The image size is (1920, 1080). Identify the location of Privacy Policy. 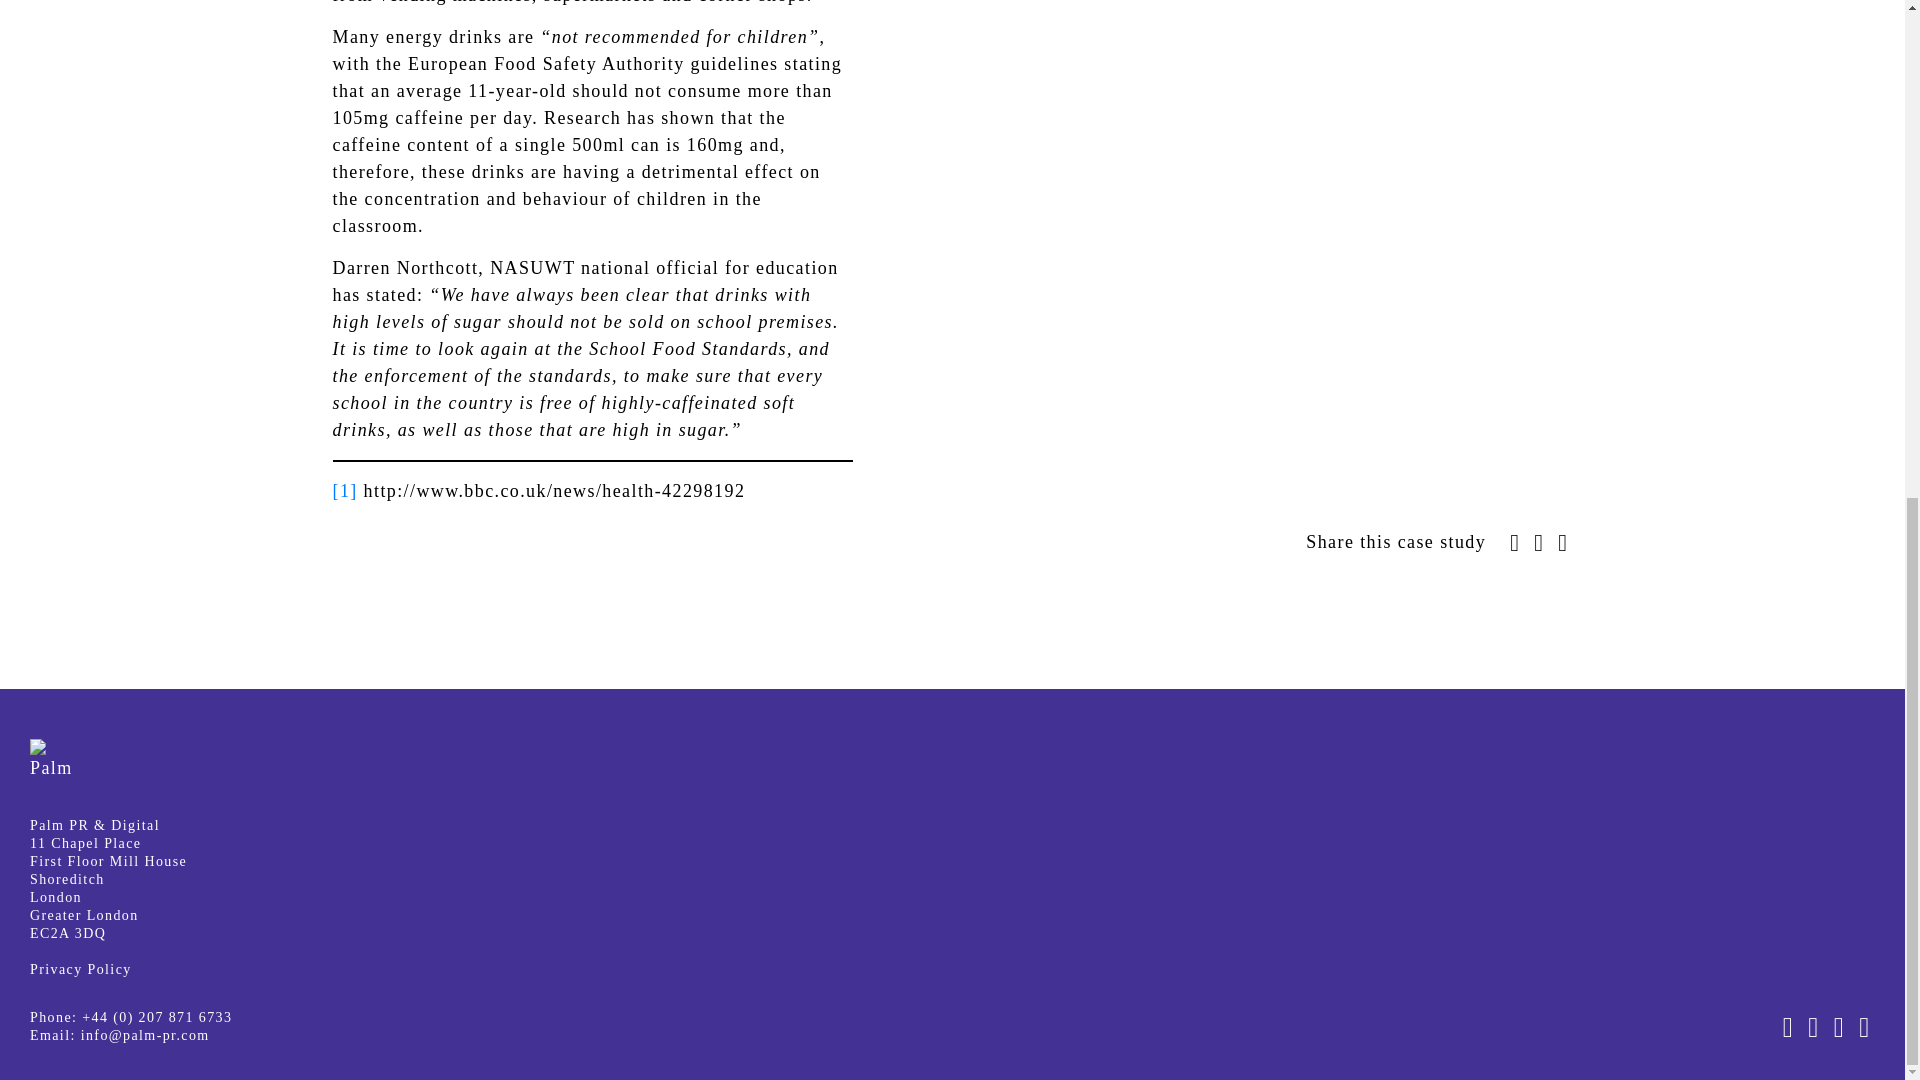
(81, 970).